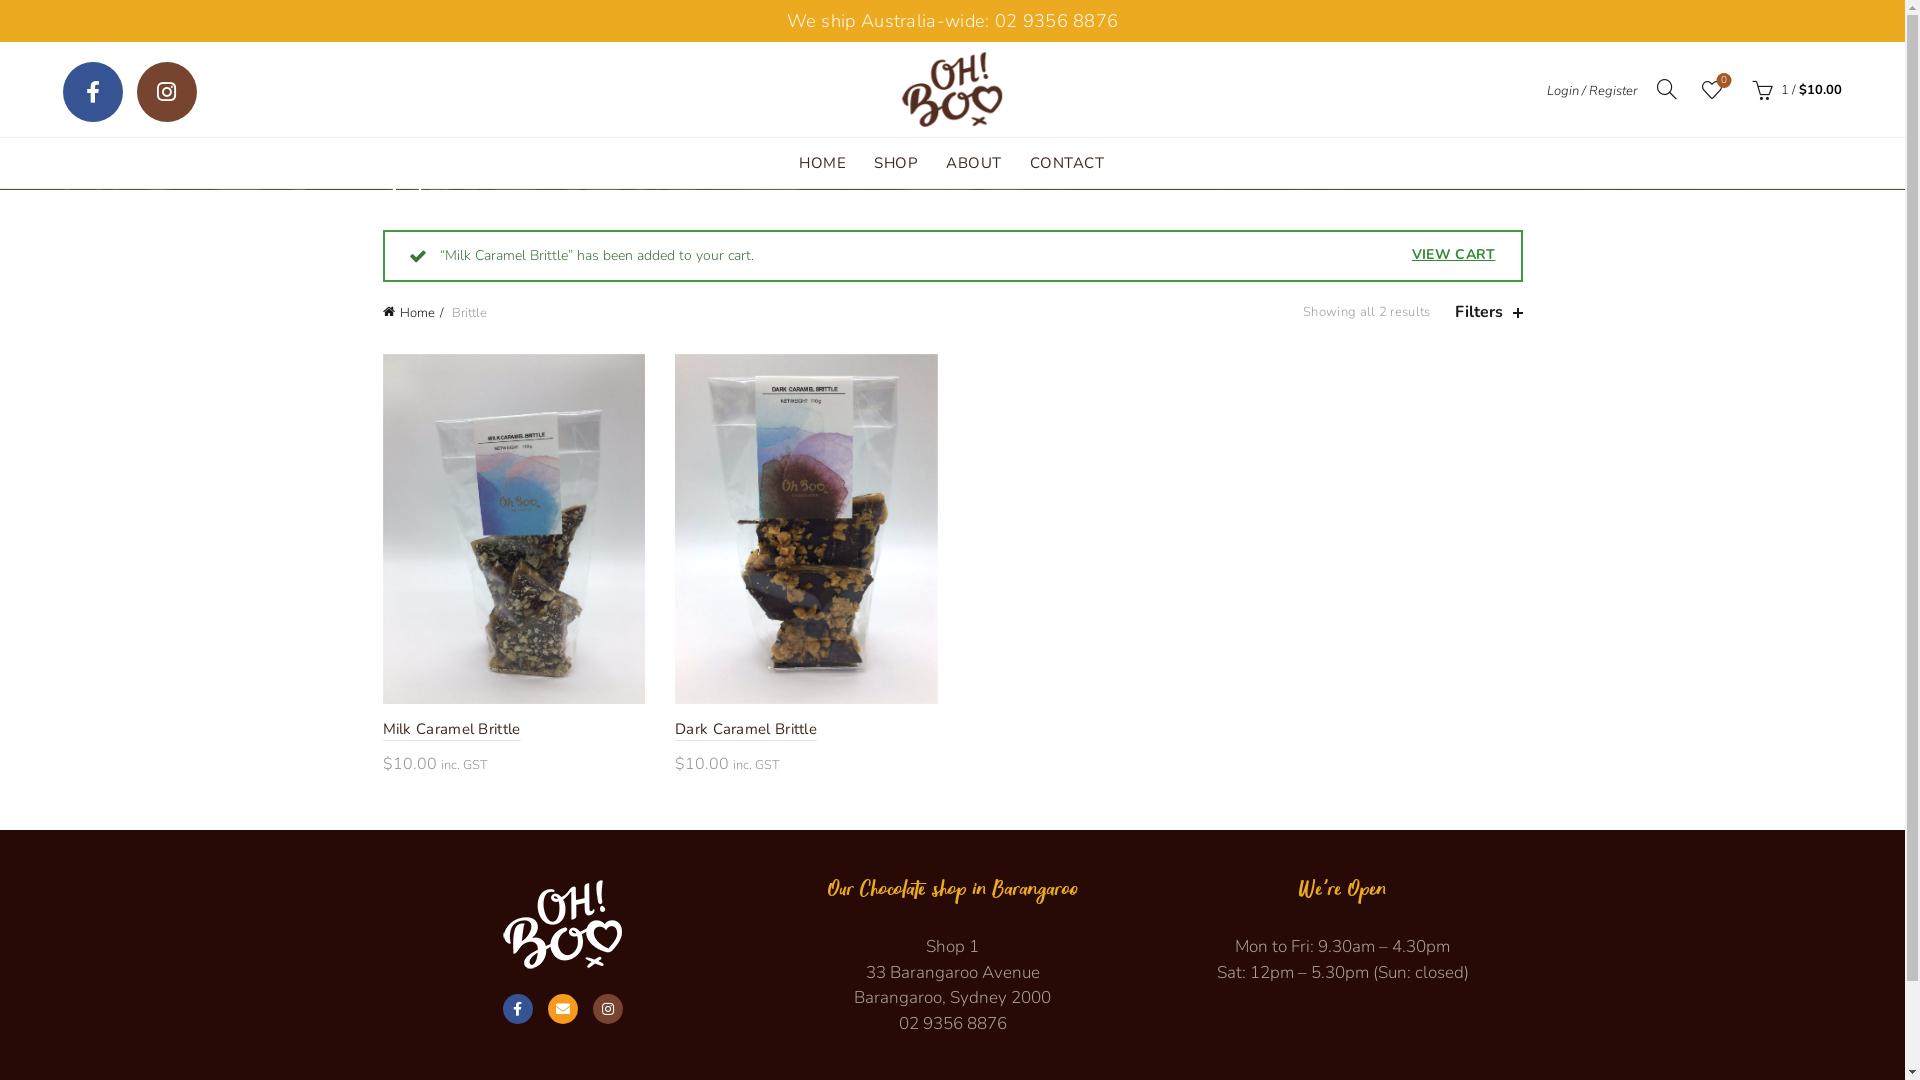  What do you see at coordinates (822, 163) in the screenshot?
I see `HOME` at bounding box center [822, 163].